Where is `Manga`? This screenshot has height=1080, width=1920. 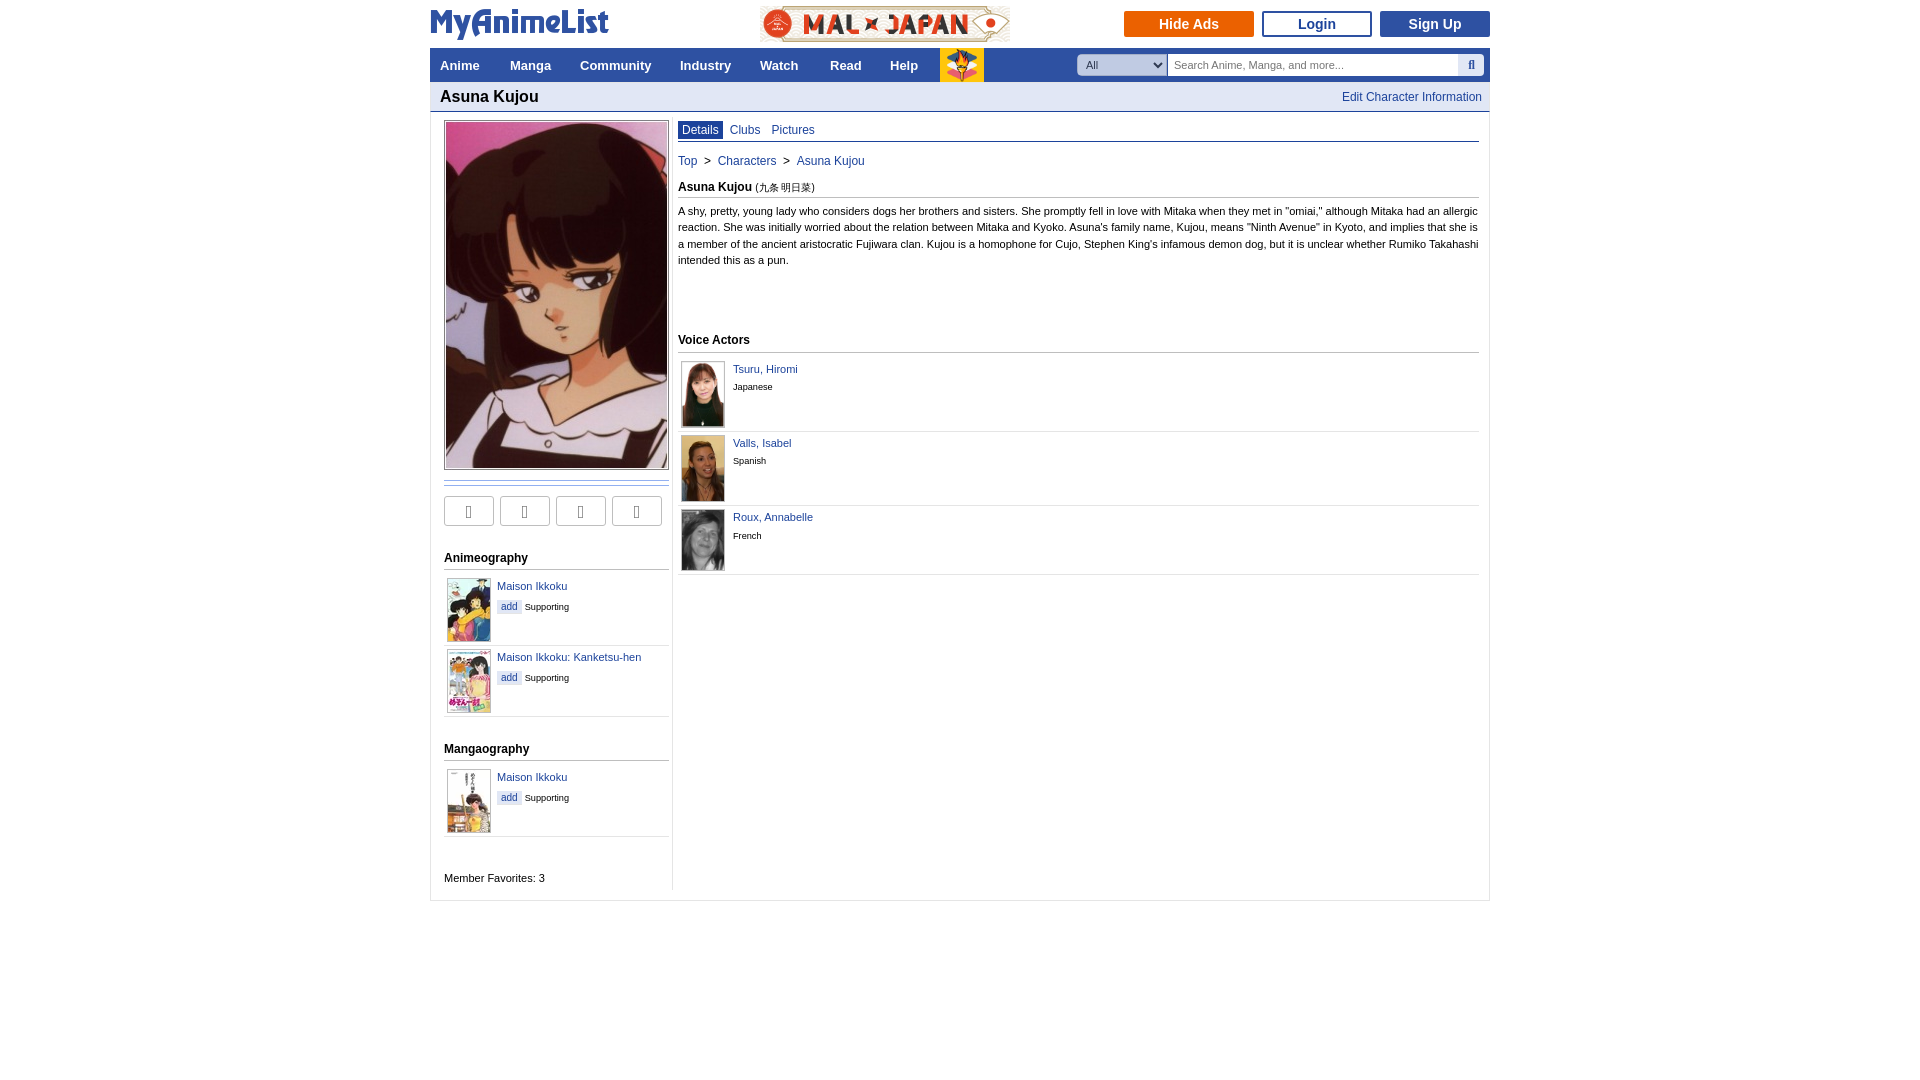 Manga is located at coordinates (534, 64).